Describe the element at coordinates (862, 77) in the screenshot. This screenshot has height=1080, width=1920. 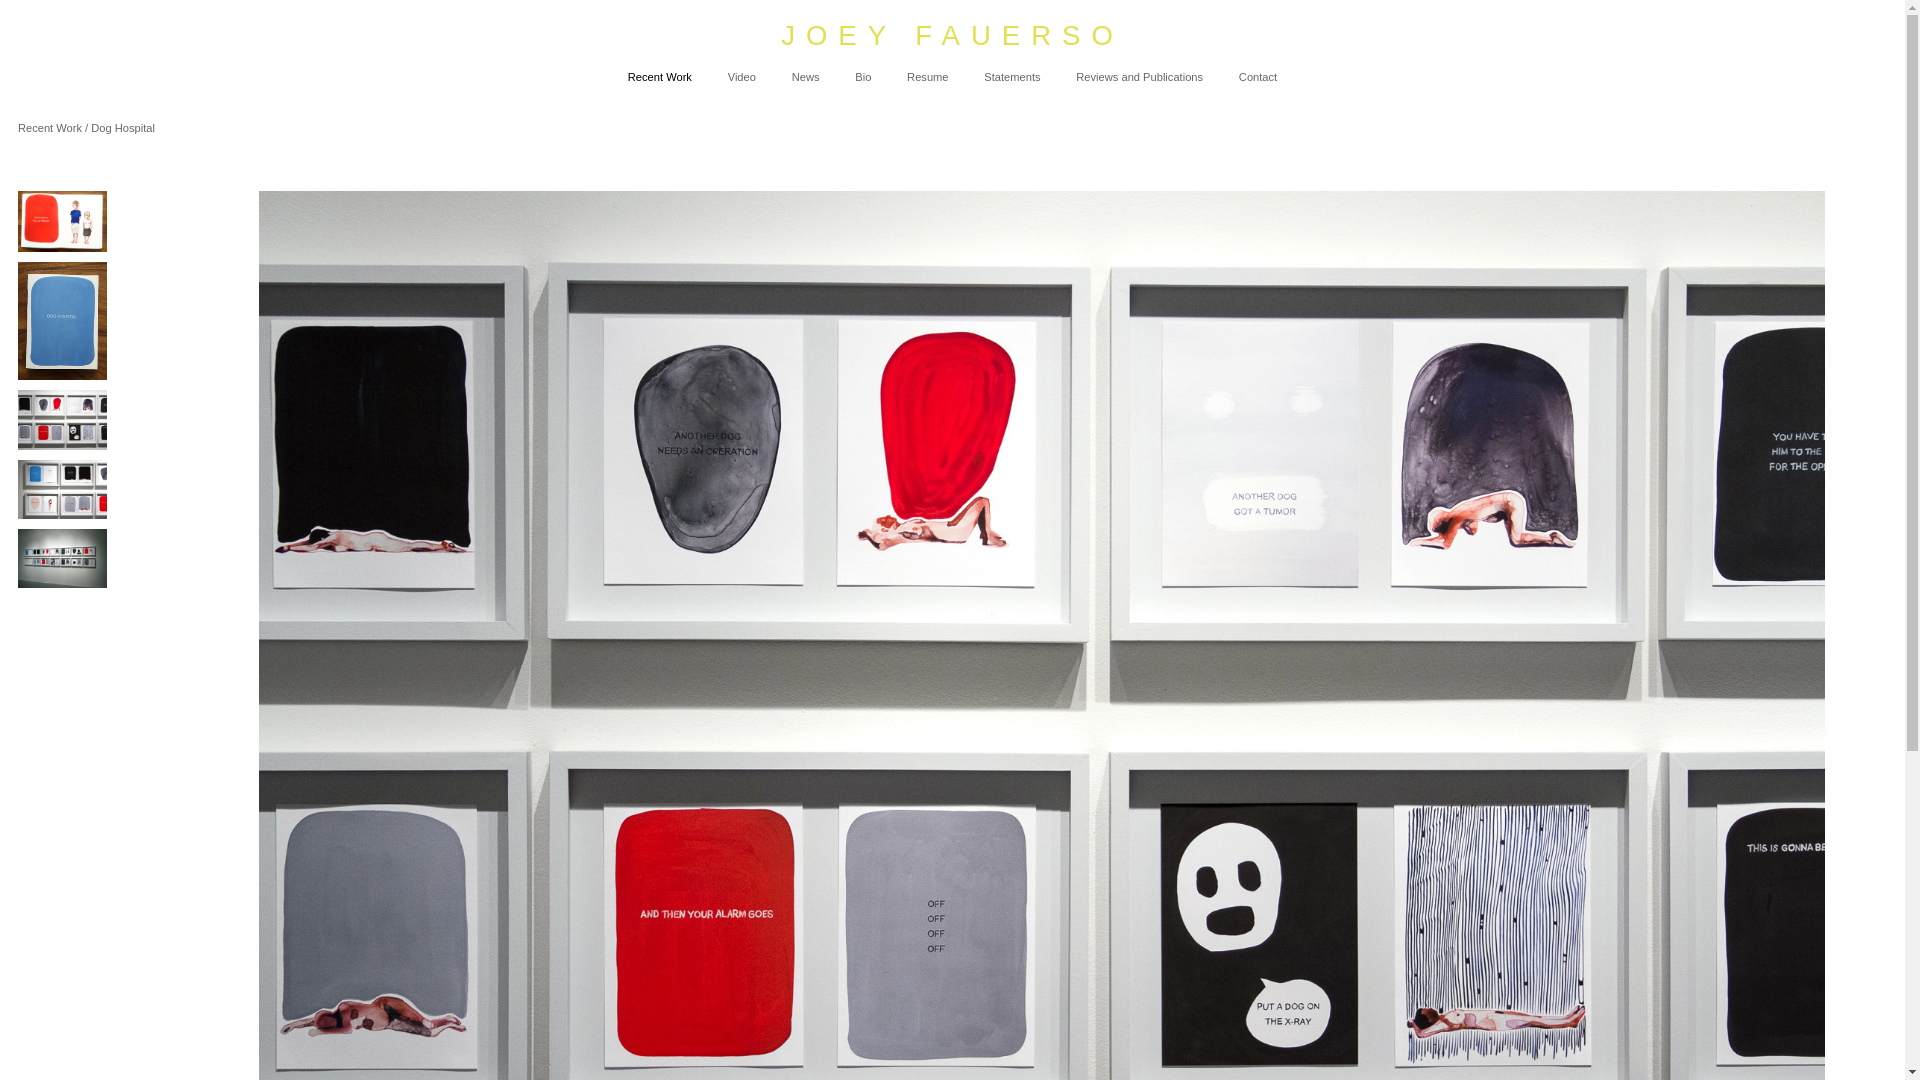
I see `Bio` at that location.